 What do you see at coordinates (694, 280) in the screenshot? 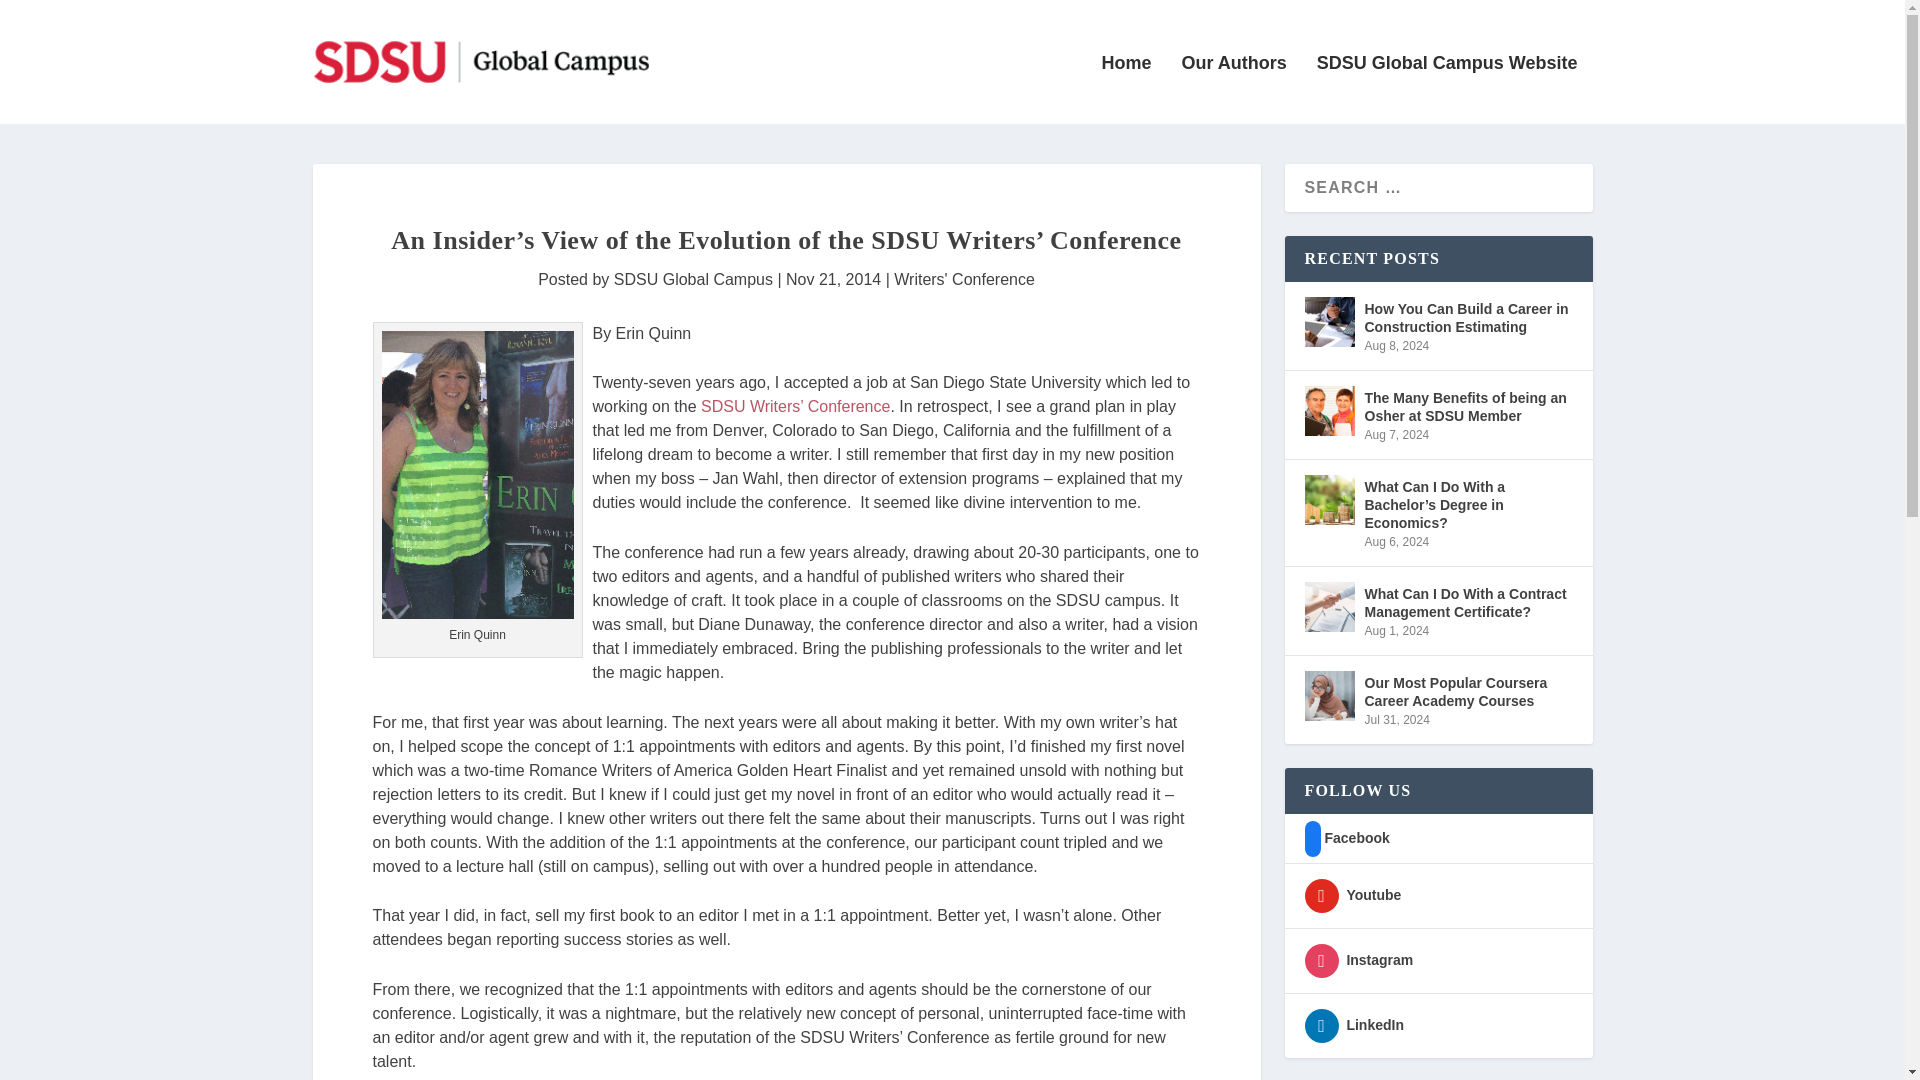
I see `Posts by SDSU Global Campus` at bounding box center [694, 280].